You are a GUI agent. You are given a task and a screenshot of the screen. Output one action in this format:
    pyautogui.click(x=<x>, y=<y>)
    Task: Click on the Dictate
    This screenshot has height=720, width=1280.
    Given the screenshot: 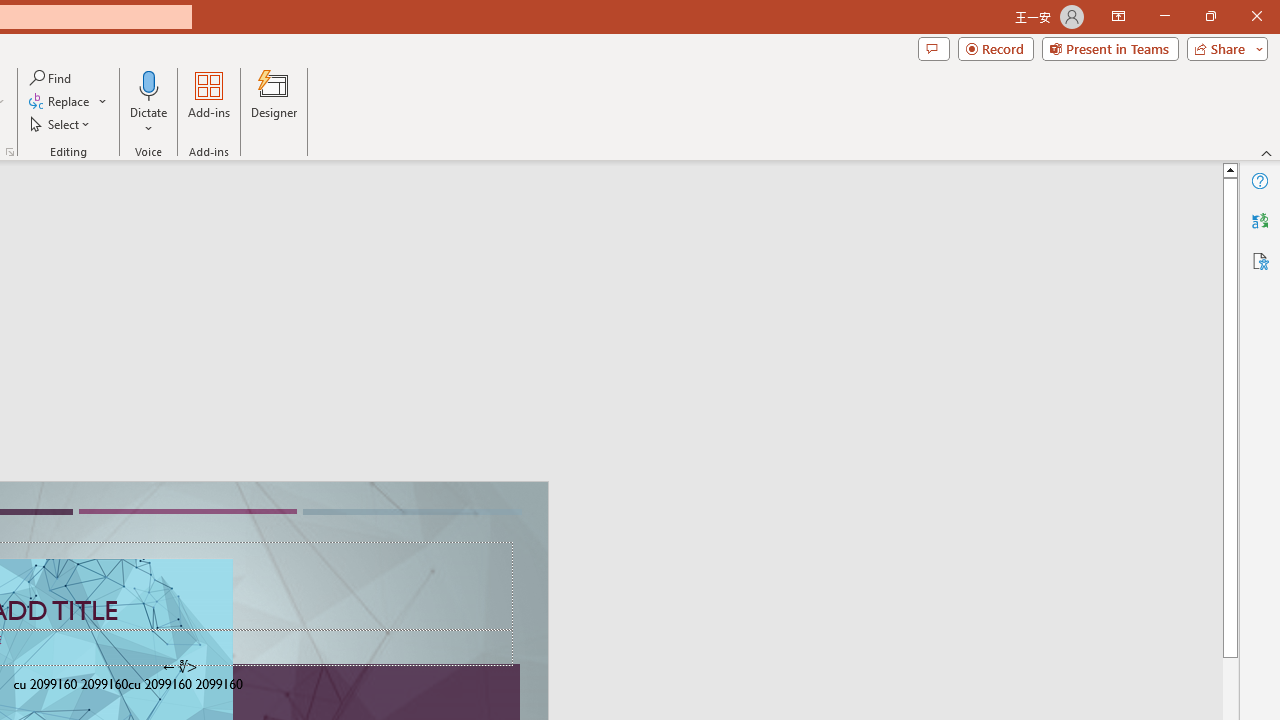 What is the action you would take?
    pyautogui.click(x=149, y=84)
    